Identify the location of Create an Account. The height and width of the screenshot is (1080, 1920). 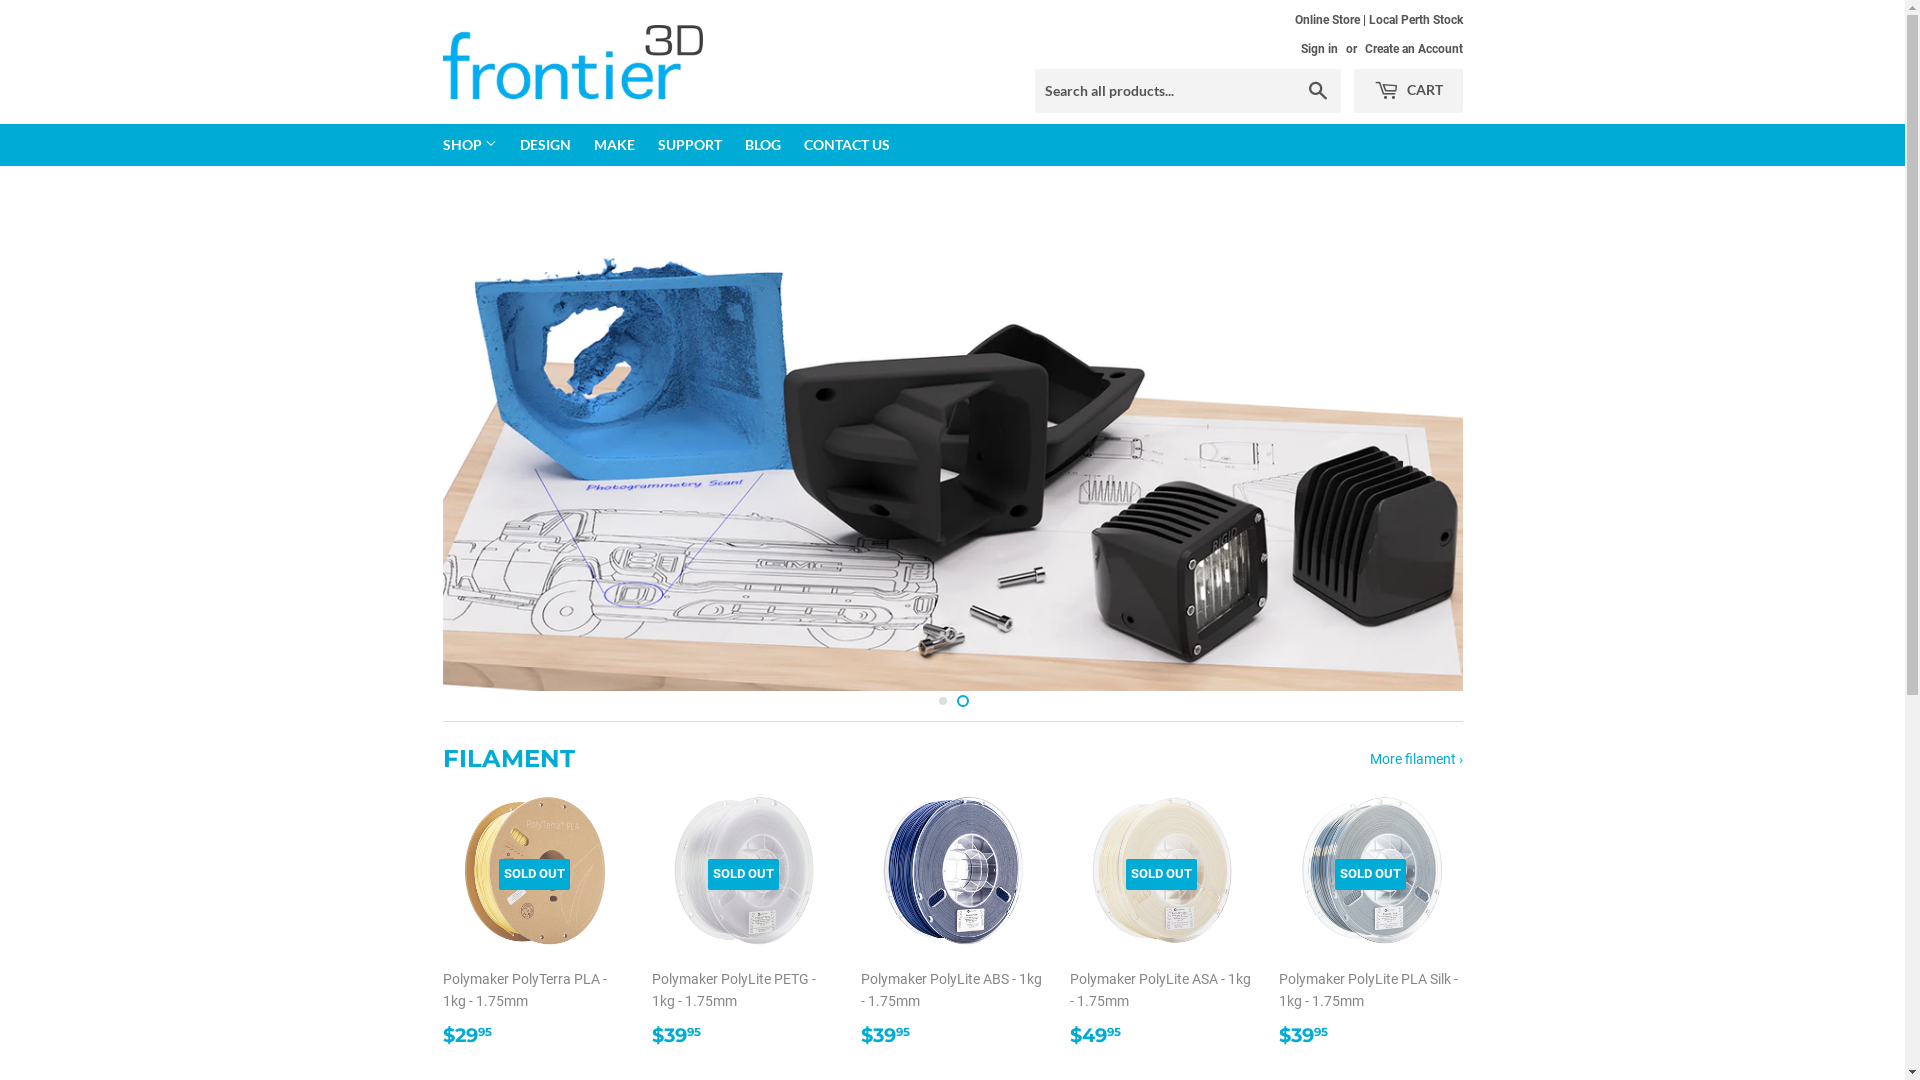
(1413, 49).